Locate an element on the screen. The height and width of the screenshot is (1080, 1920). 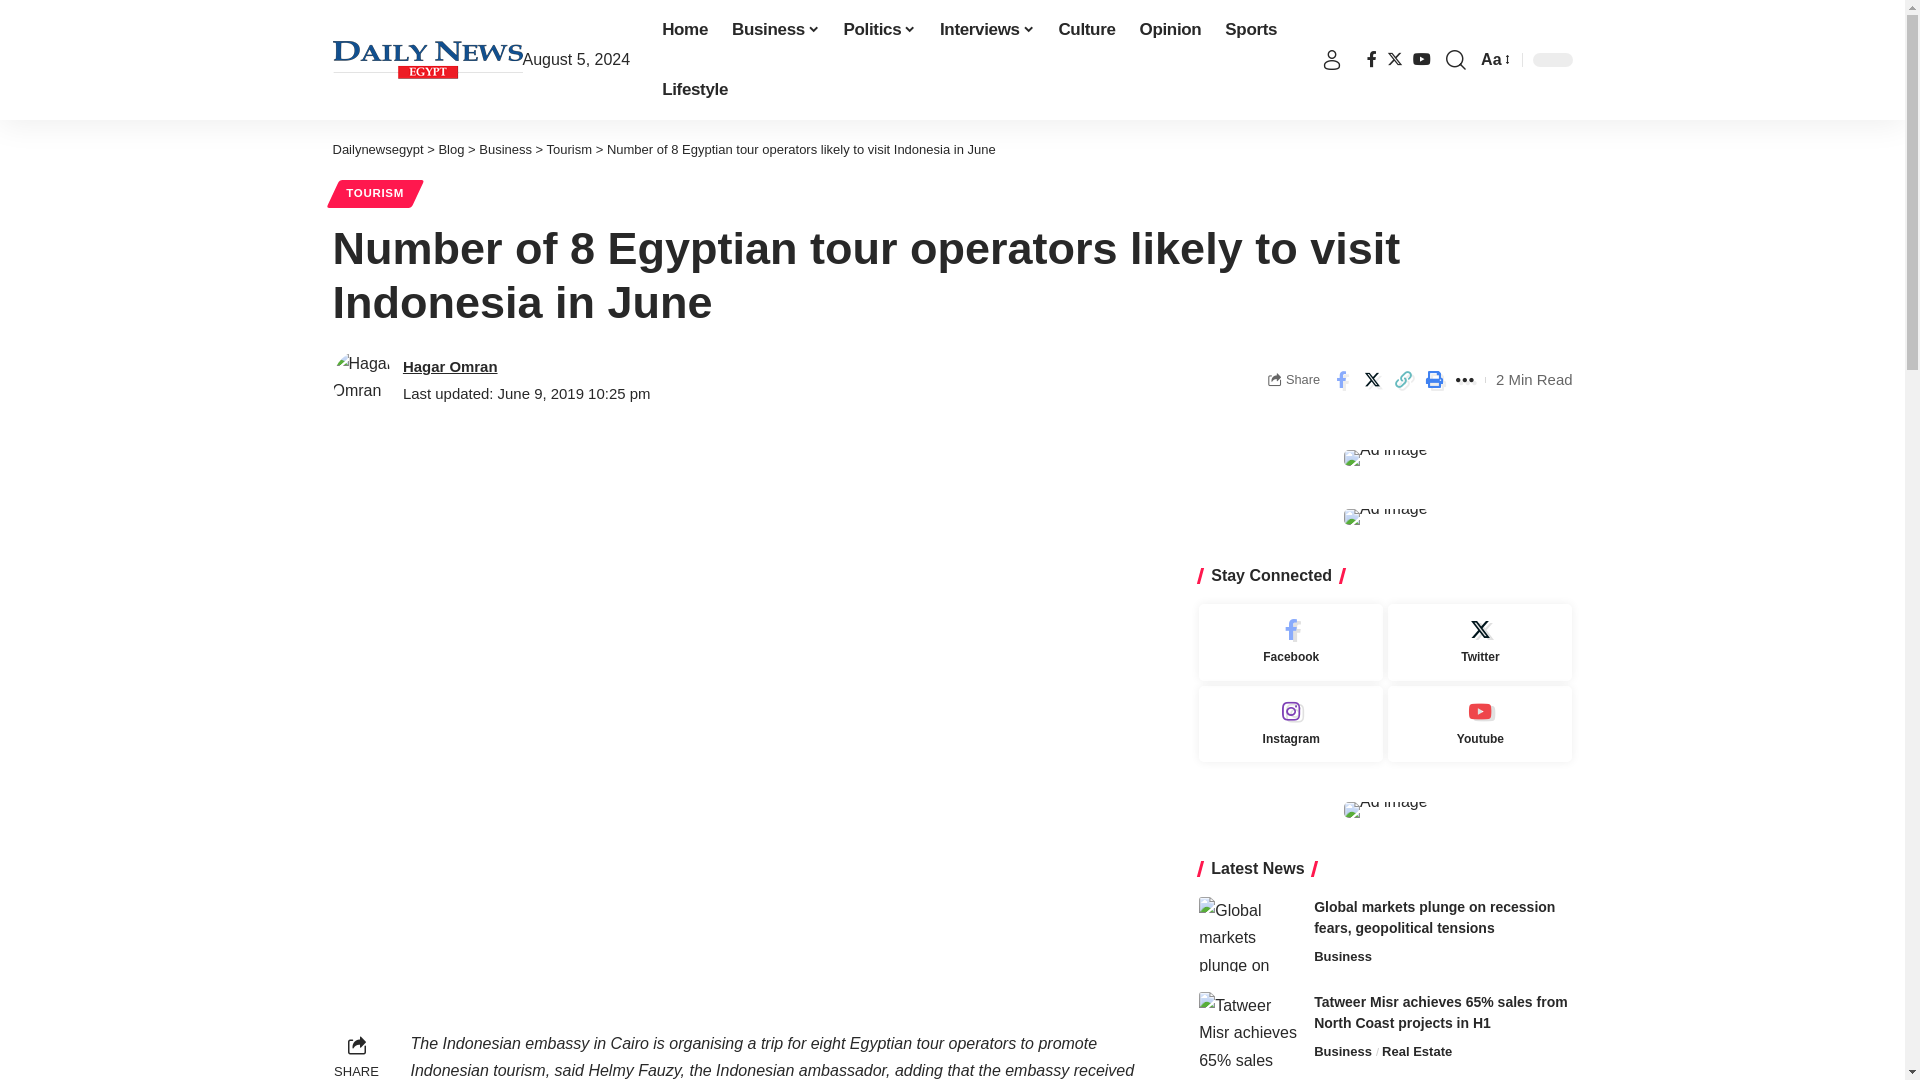
Dailynewsegypt is located at coordinates (427, 60).